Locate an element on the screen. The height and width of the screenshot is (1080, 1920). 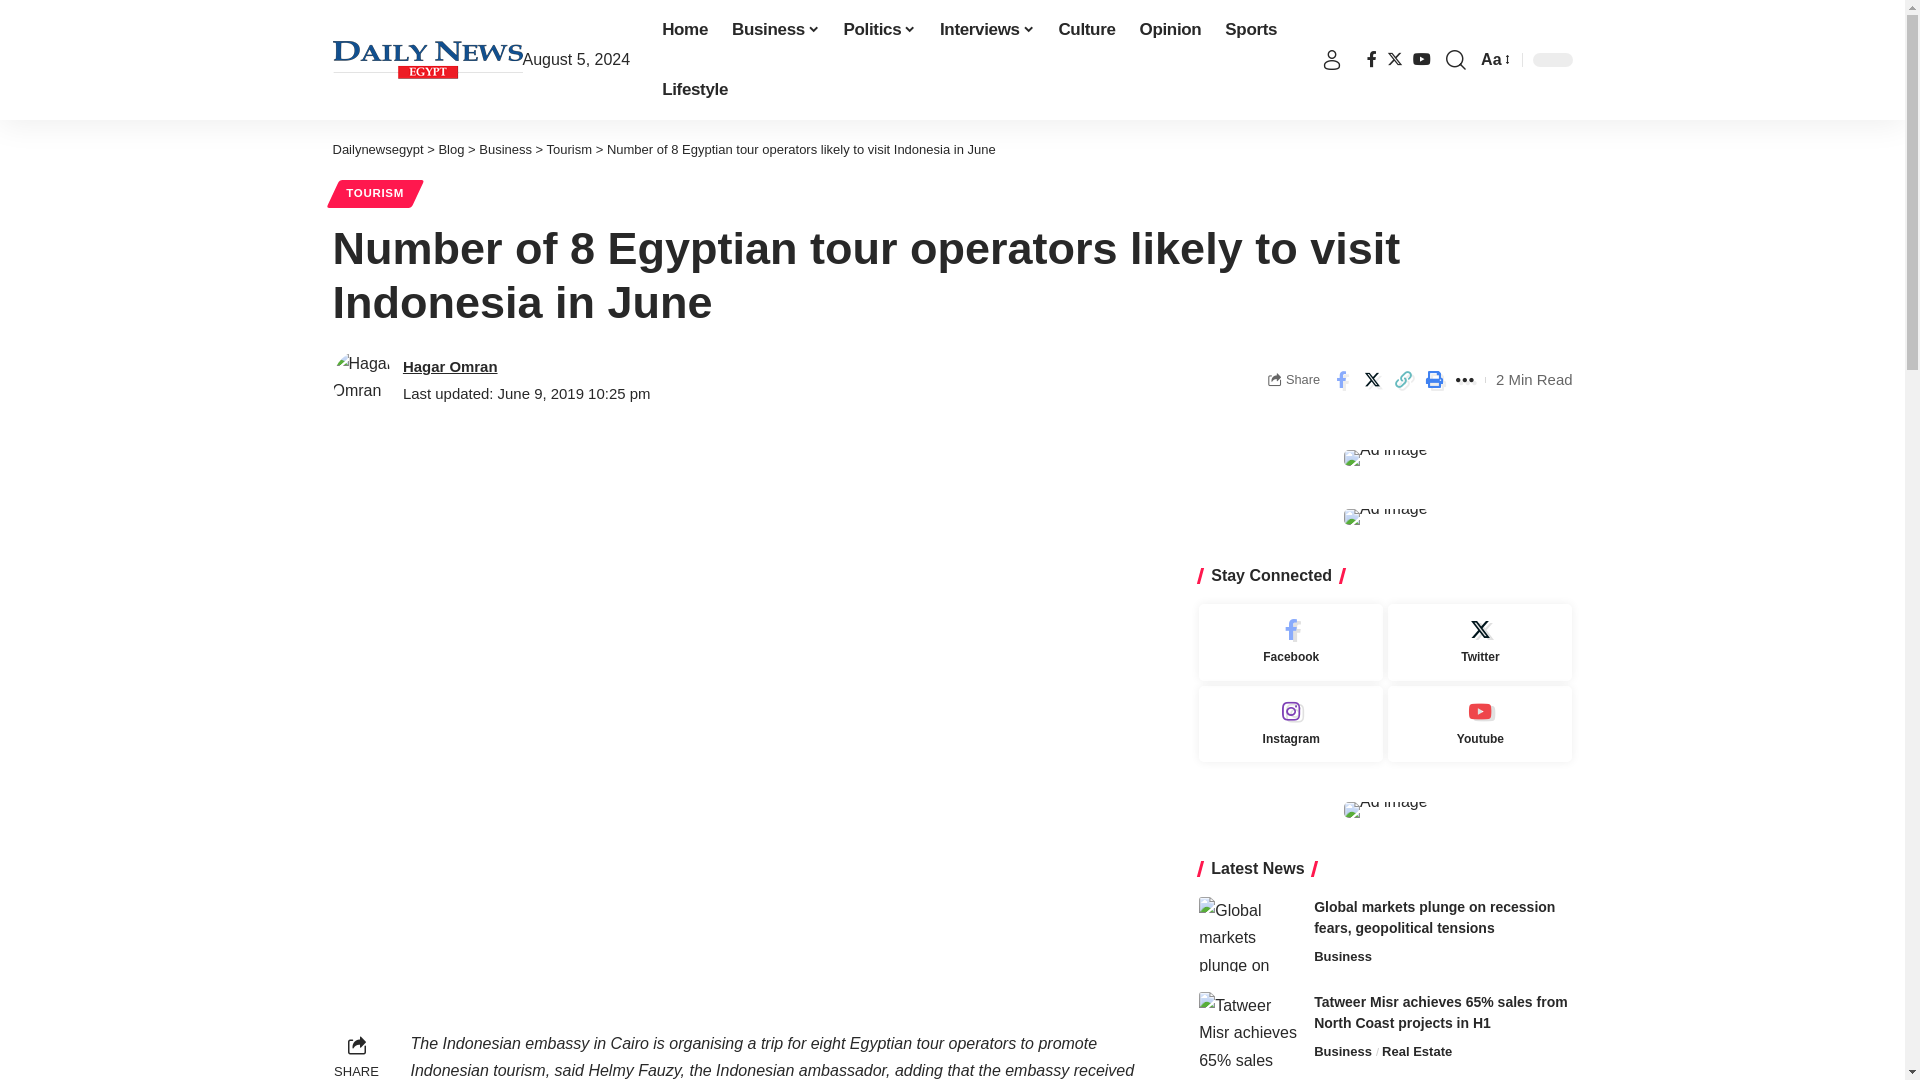
Dailynewsegypt is located at coordinates (427, 60).